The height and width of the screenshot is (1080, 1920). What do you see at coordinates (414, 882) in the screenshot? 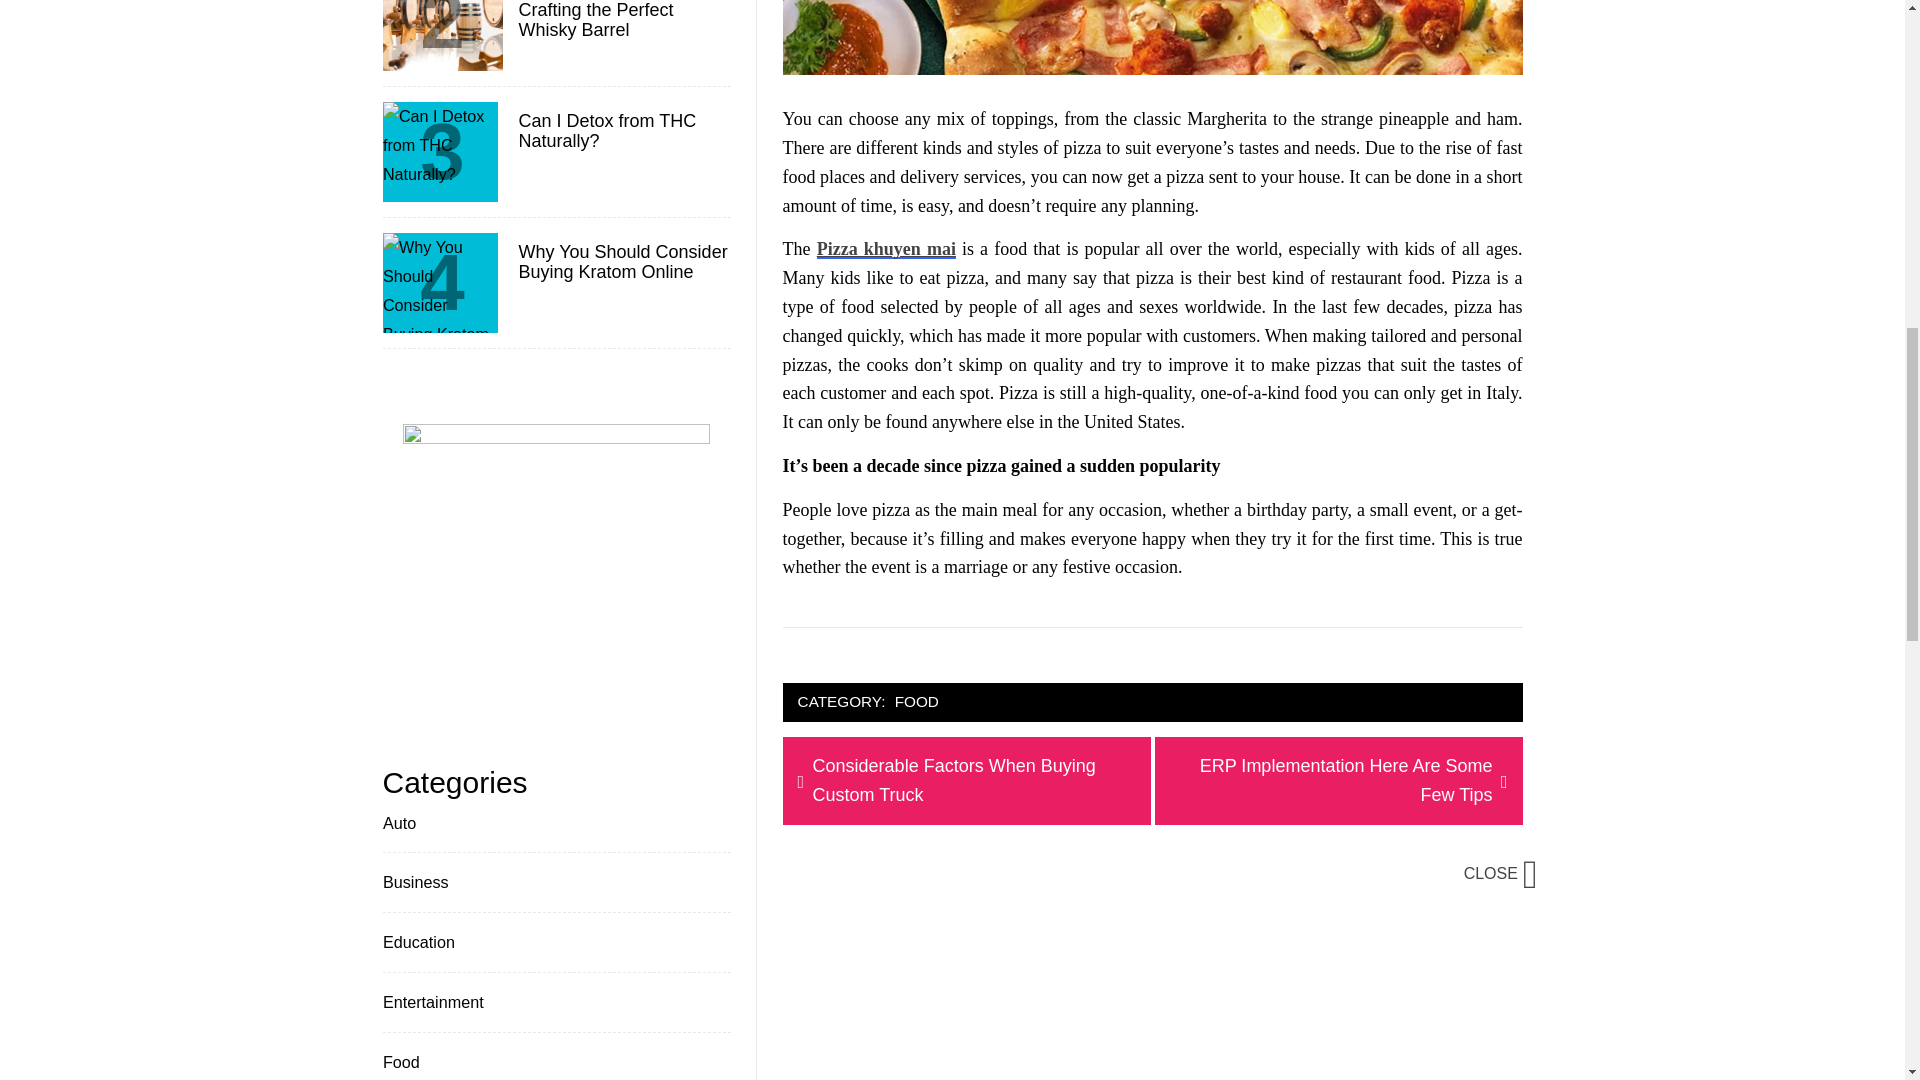
I see `Business` at bounding box center [414, 882].